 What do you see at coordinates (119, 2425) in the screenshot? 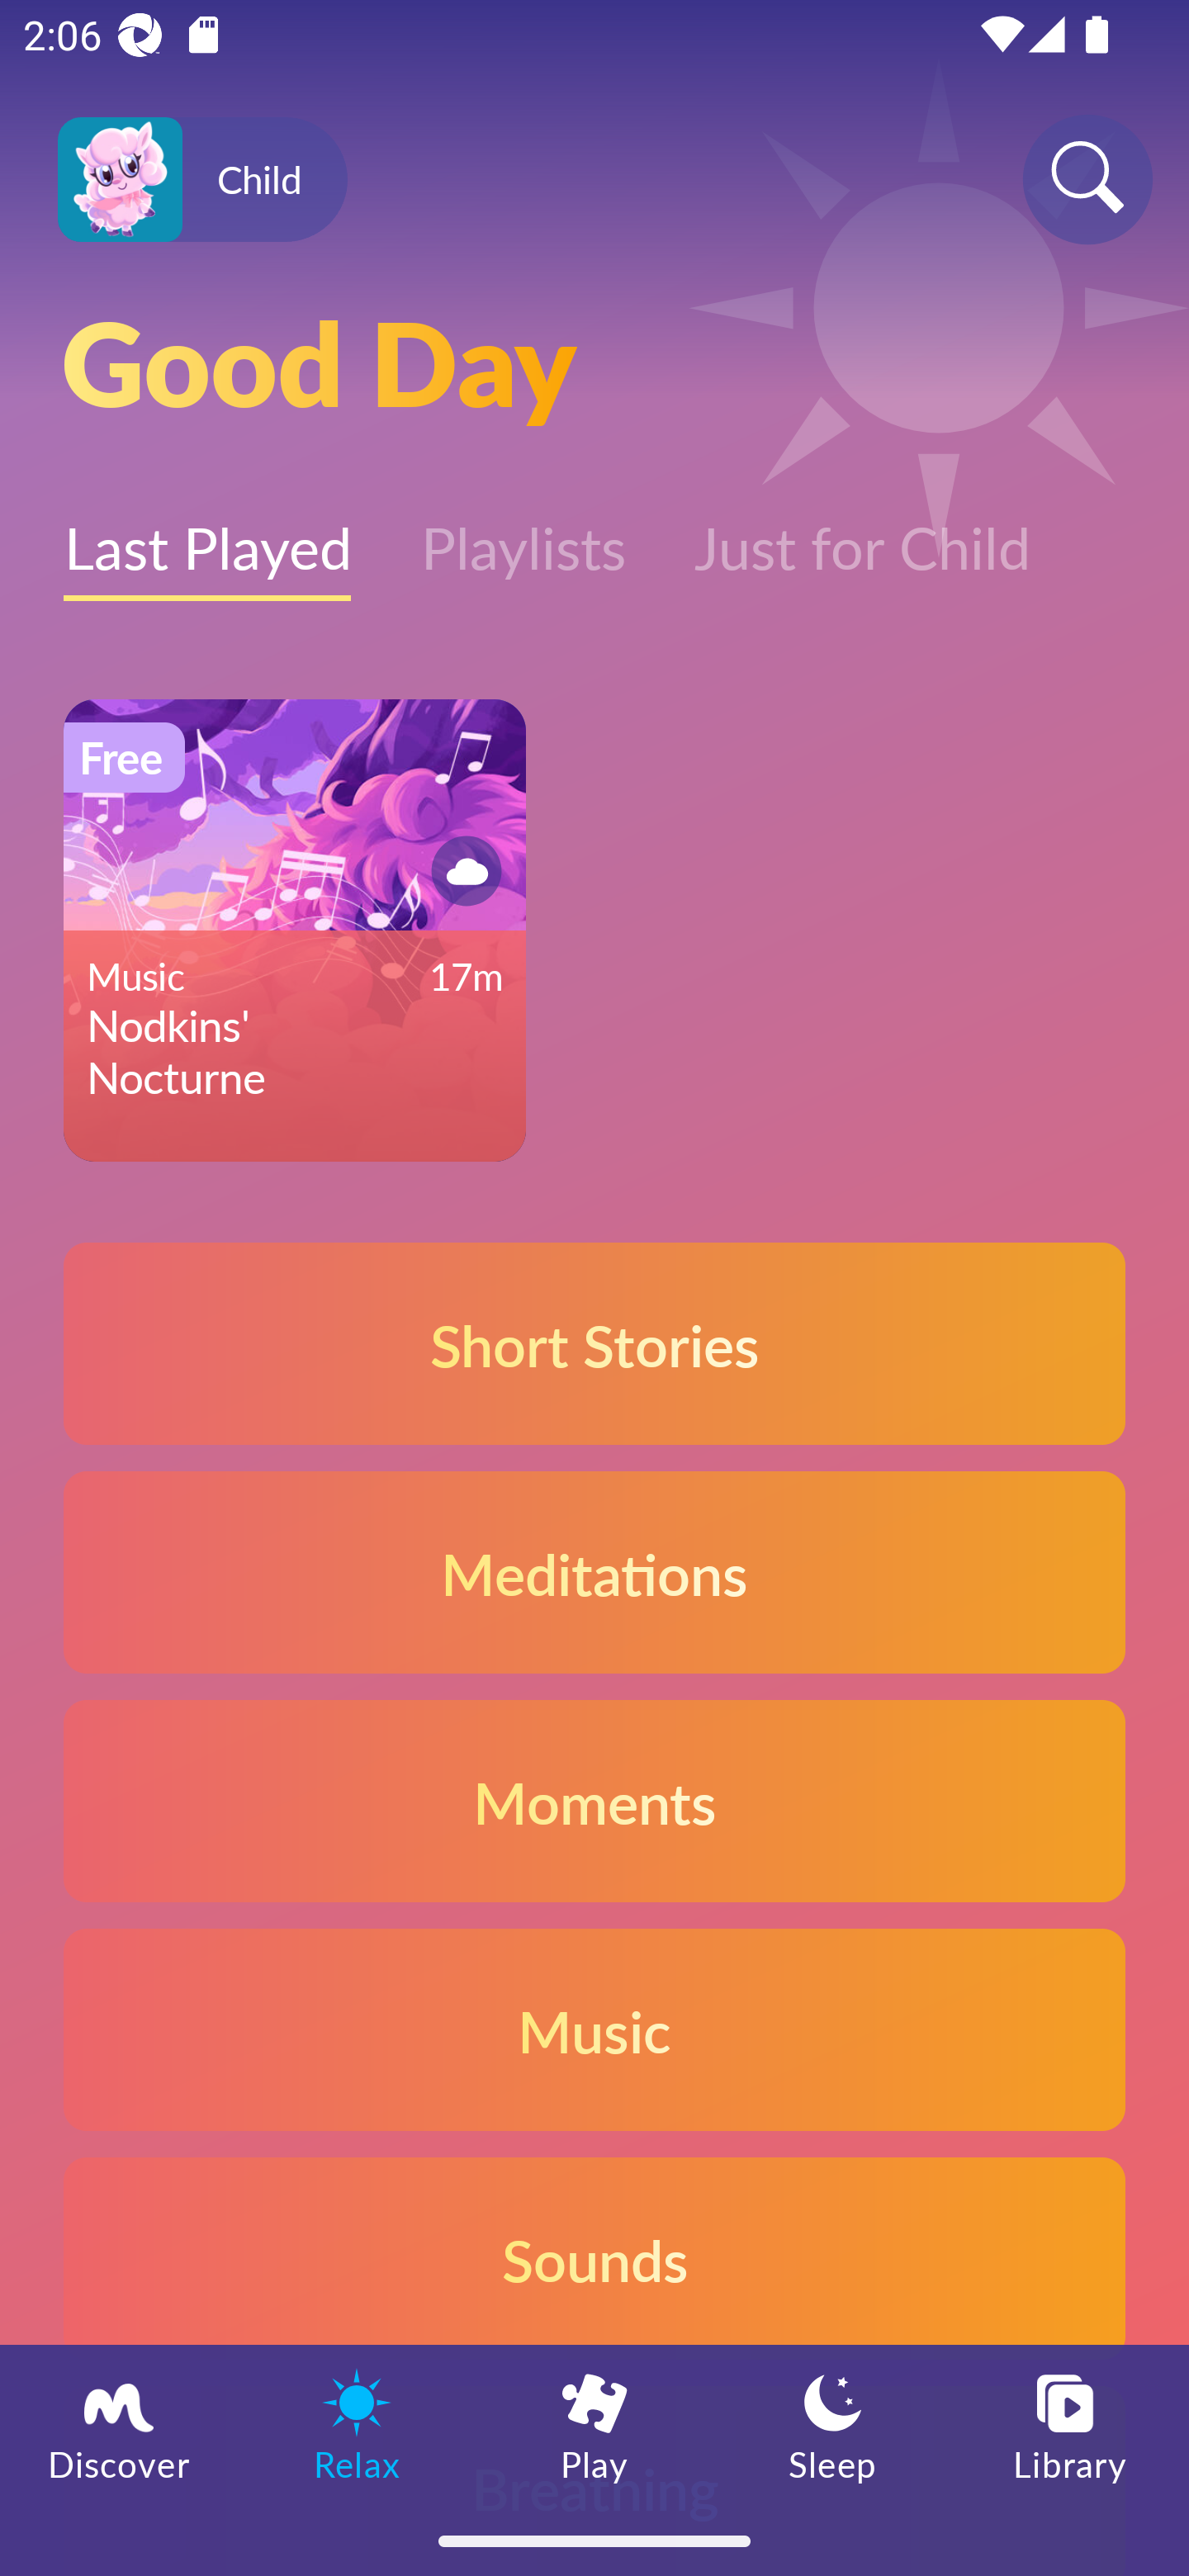
I see `Discover` at bounding box center [119, 2425].